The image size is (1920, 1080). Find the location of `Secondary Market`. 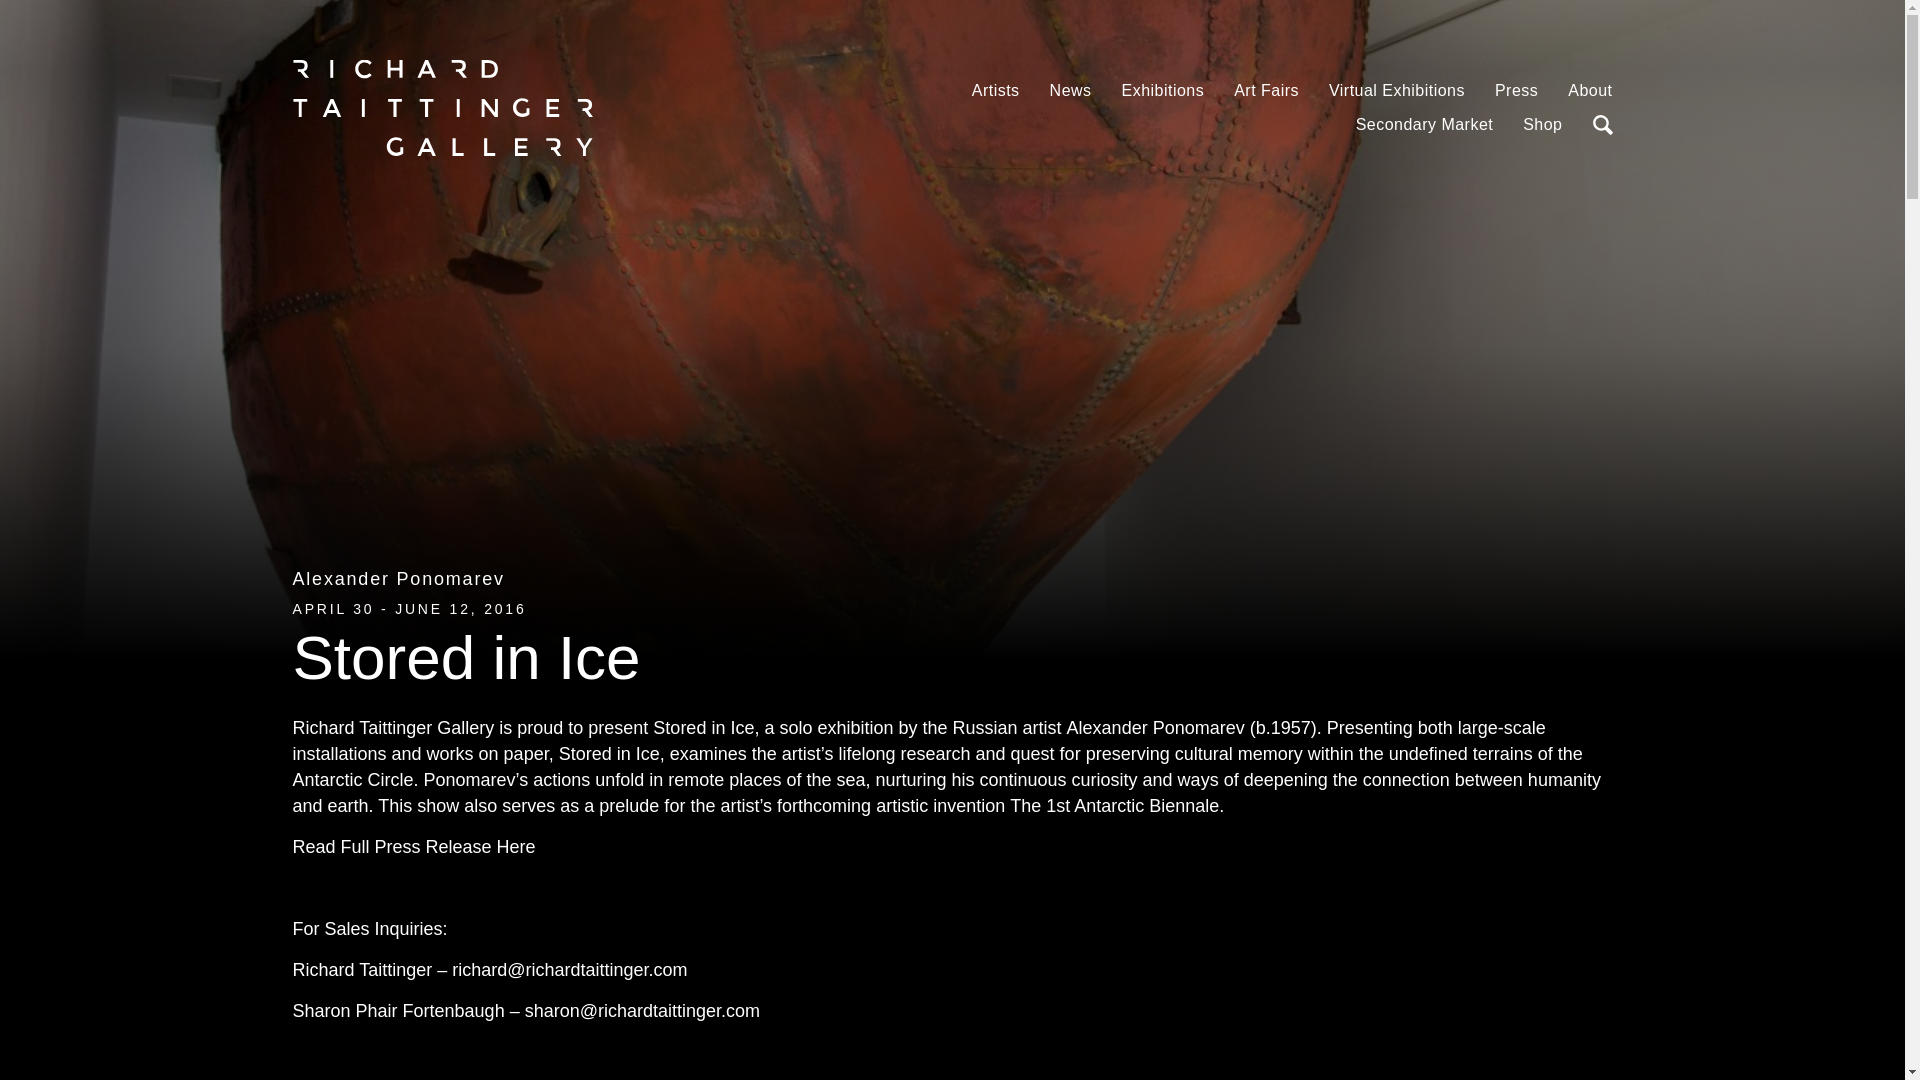

Secondary Market is located at coordinates (1424, 124).